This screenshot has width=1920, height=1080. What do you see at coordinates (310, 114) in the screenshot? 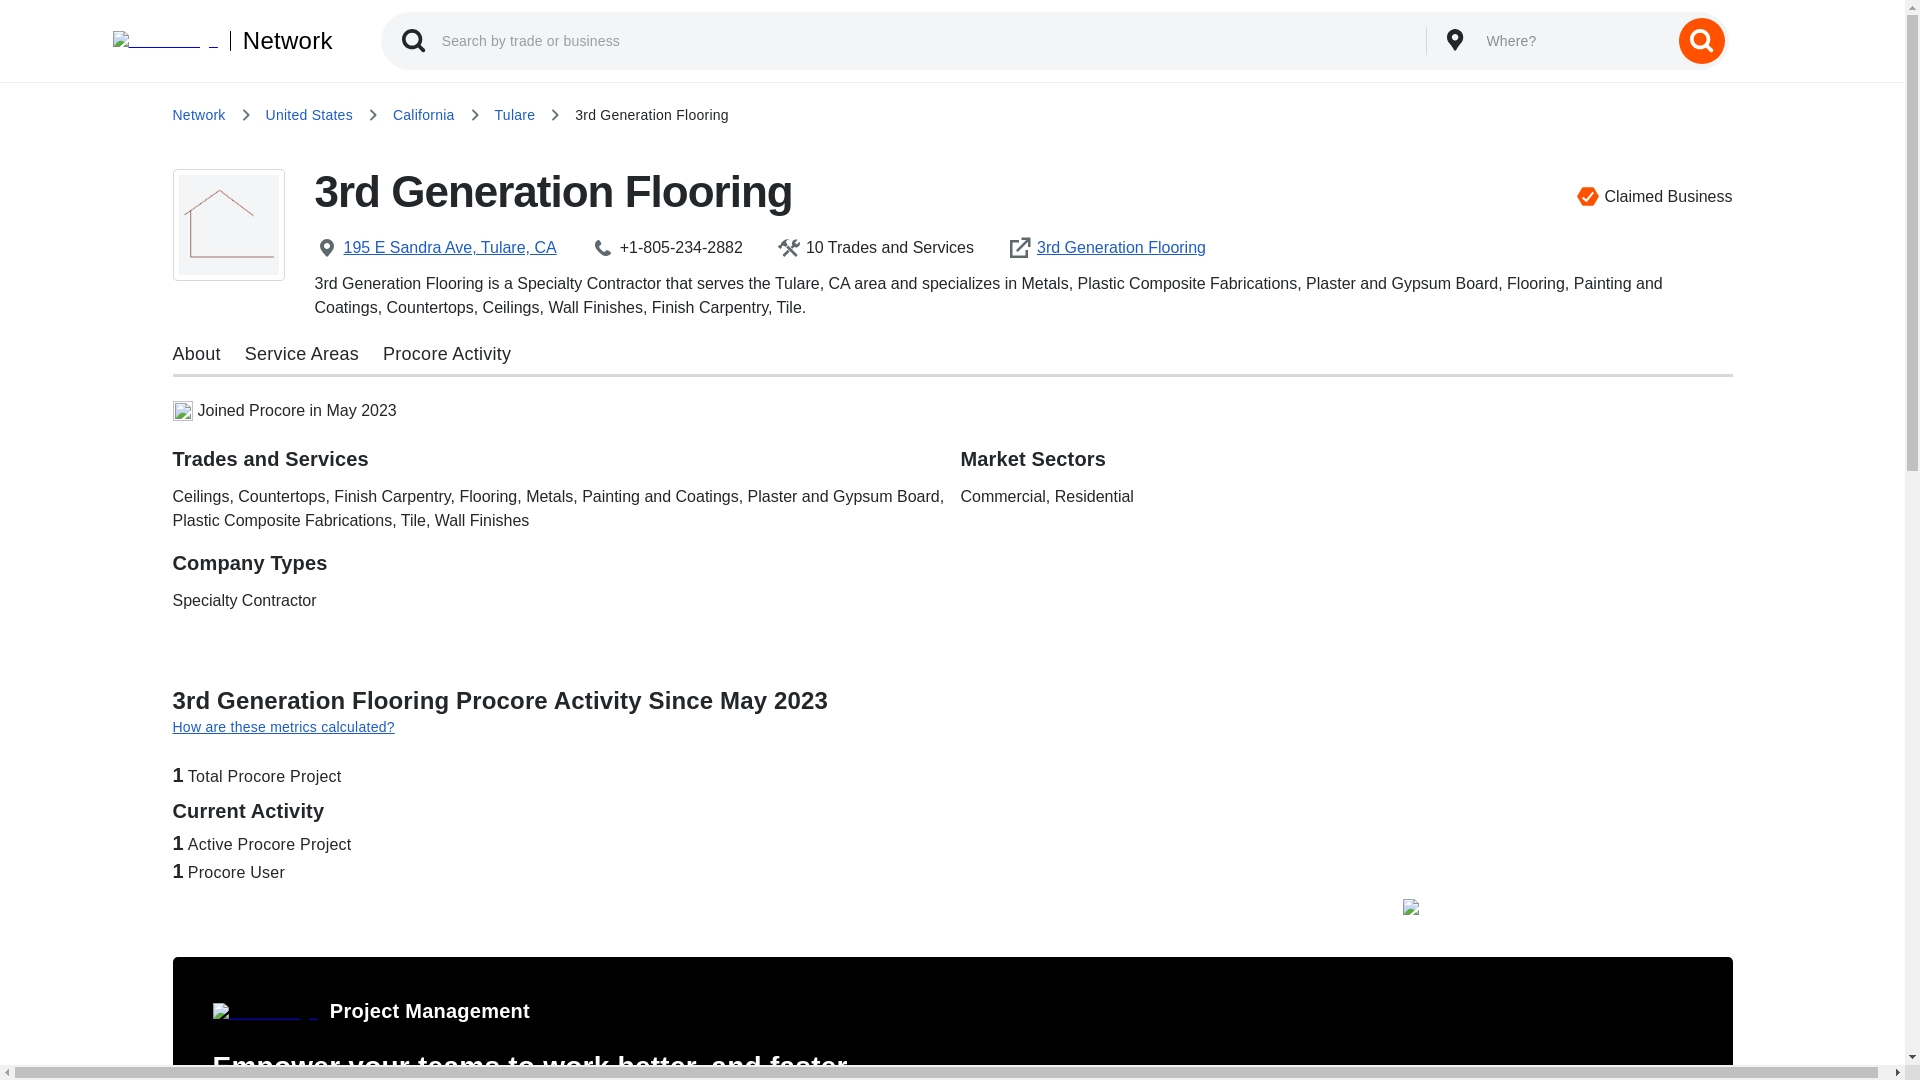
I see `United States` at bounding box center [310, 114].